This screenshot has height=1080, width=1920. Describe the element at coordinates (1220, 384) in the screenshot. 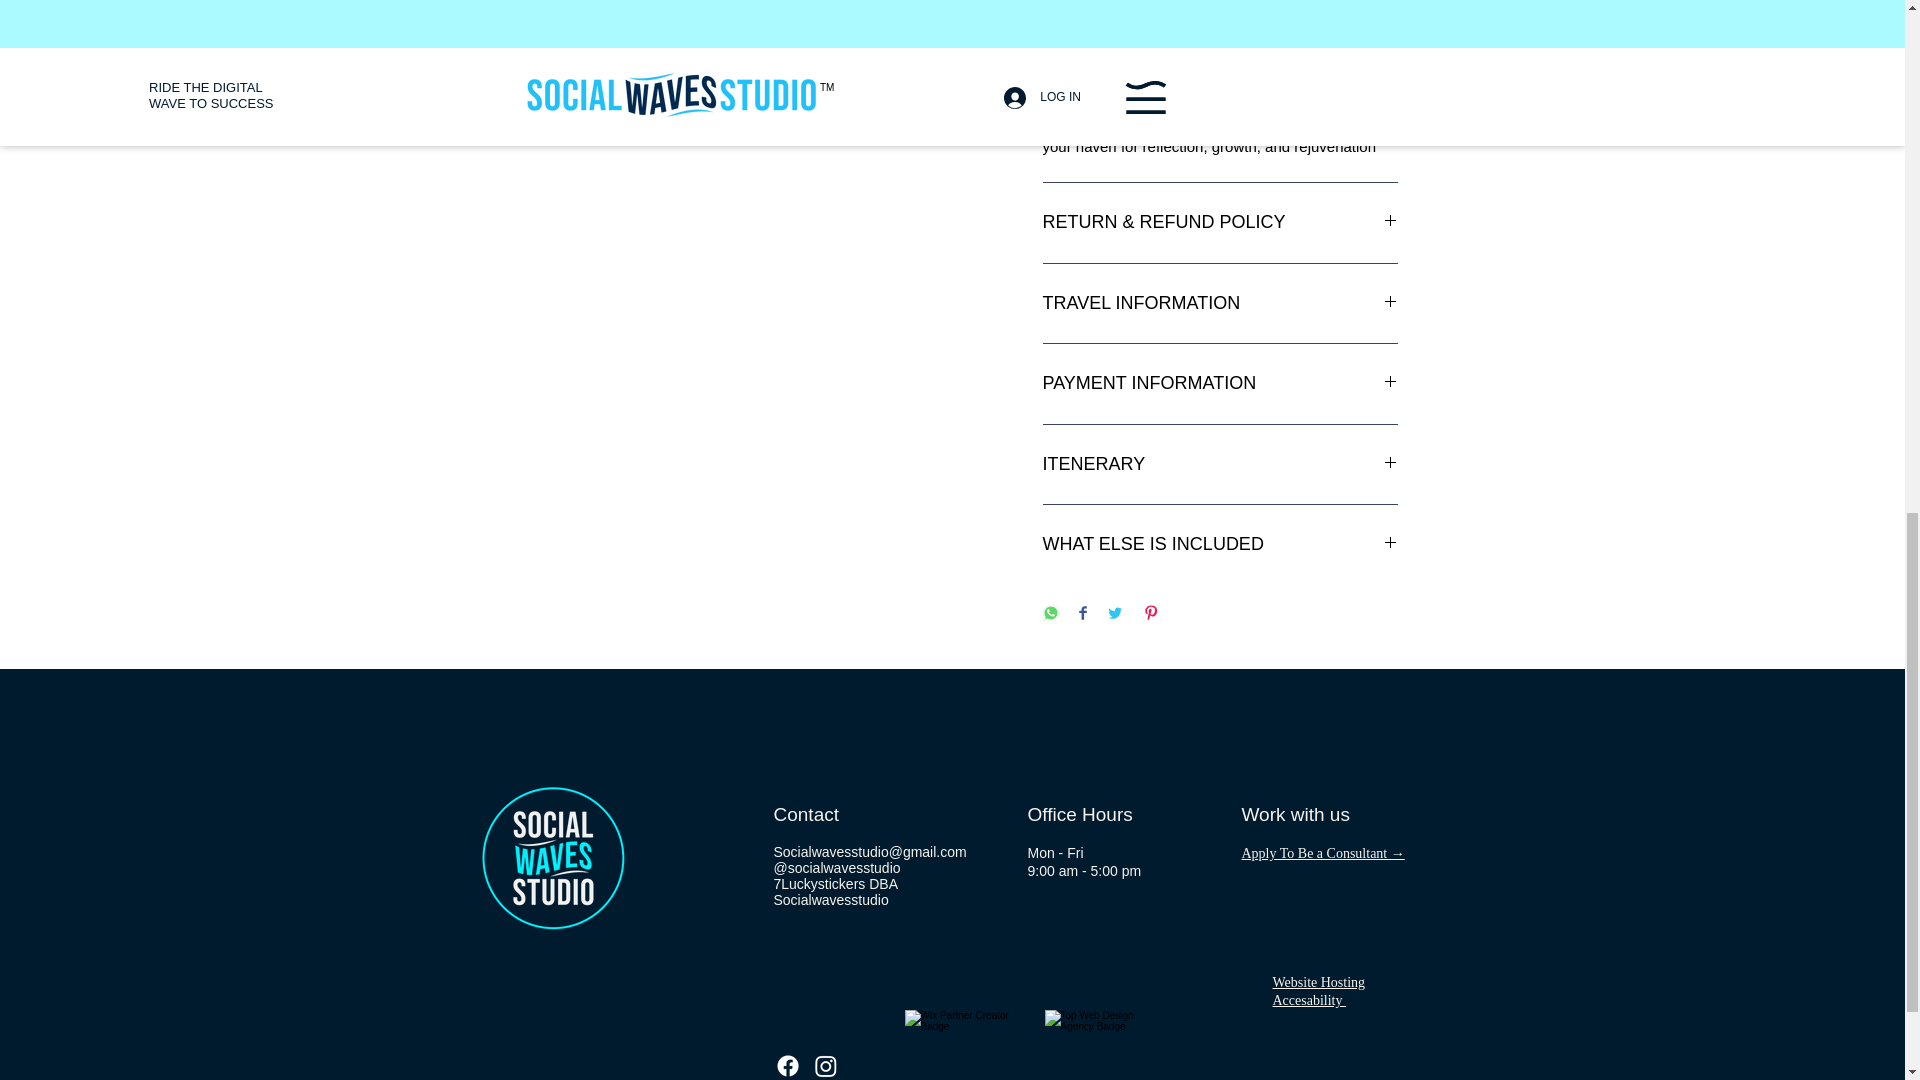

I see `PAYMENT INFORMATION` at that location.